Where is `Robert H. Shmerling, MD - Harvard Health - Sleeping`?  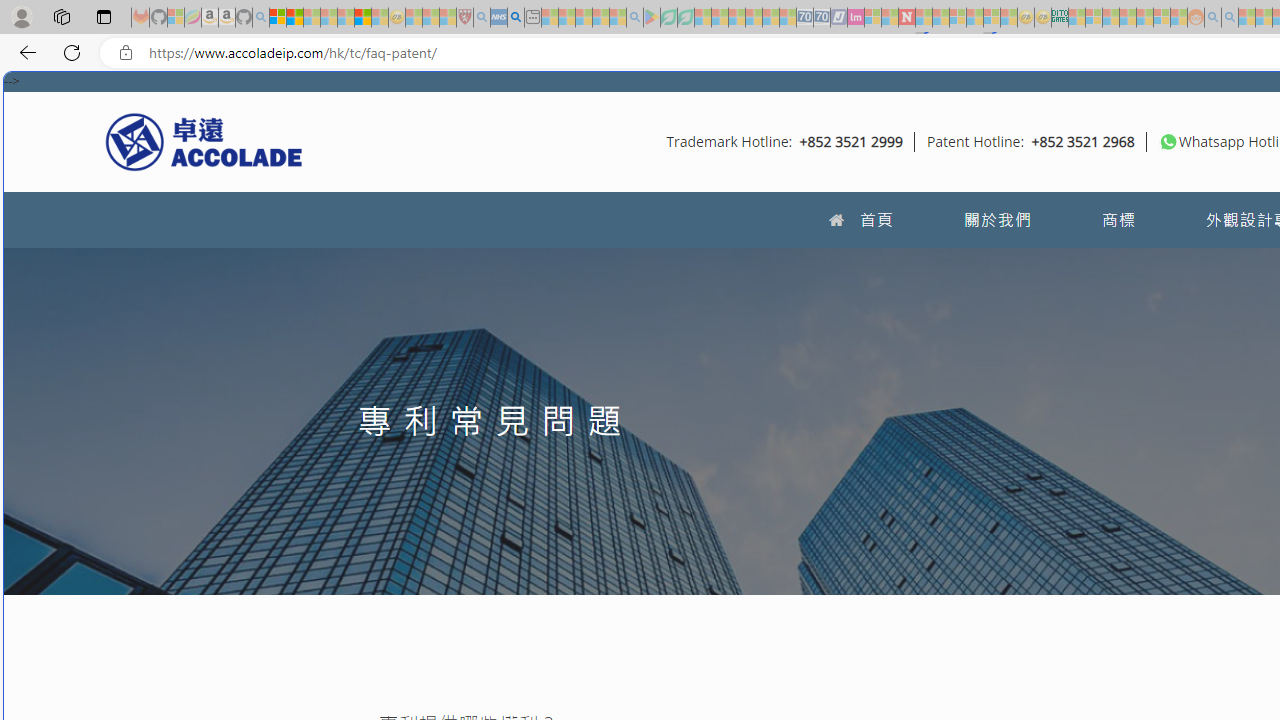 Robert H. Shmerling, MD - Harvard Health - Sleeping is located at coordinates (465, 18).